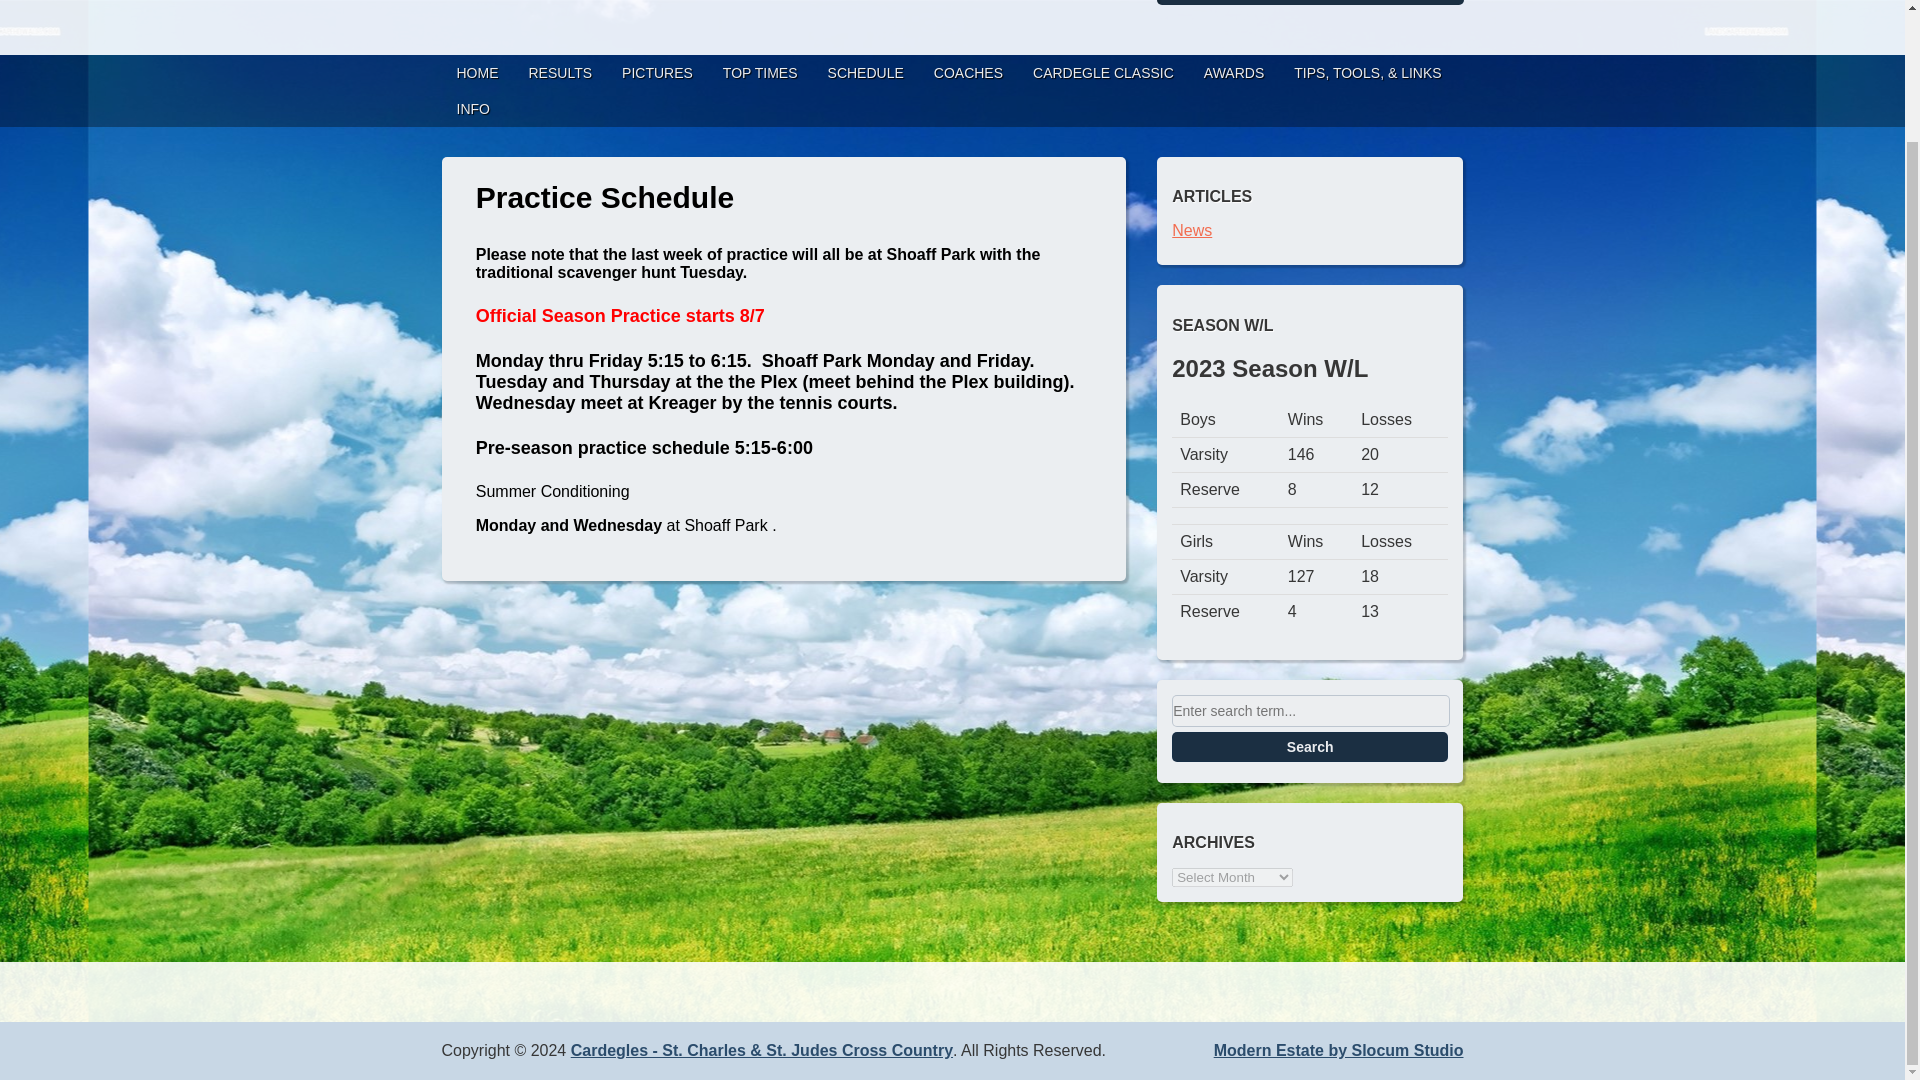  What do you see at coordinates (561, 72) in the screenshot?
I see `RESULTS` at bounding box center [561, 72].